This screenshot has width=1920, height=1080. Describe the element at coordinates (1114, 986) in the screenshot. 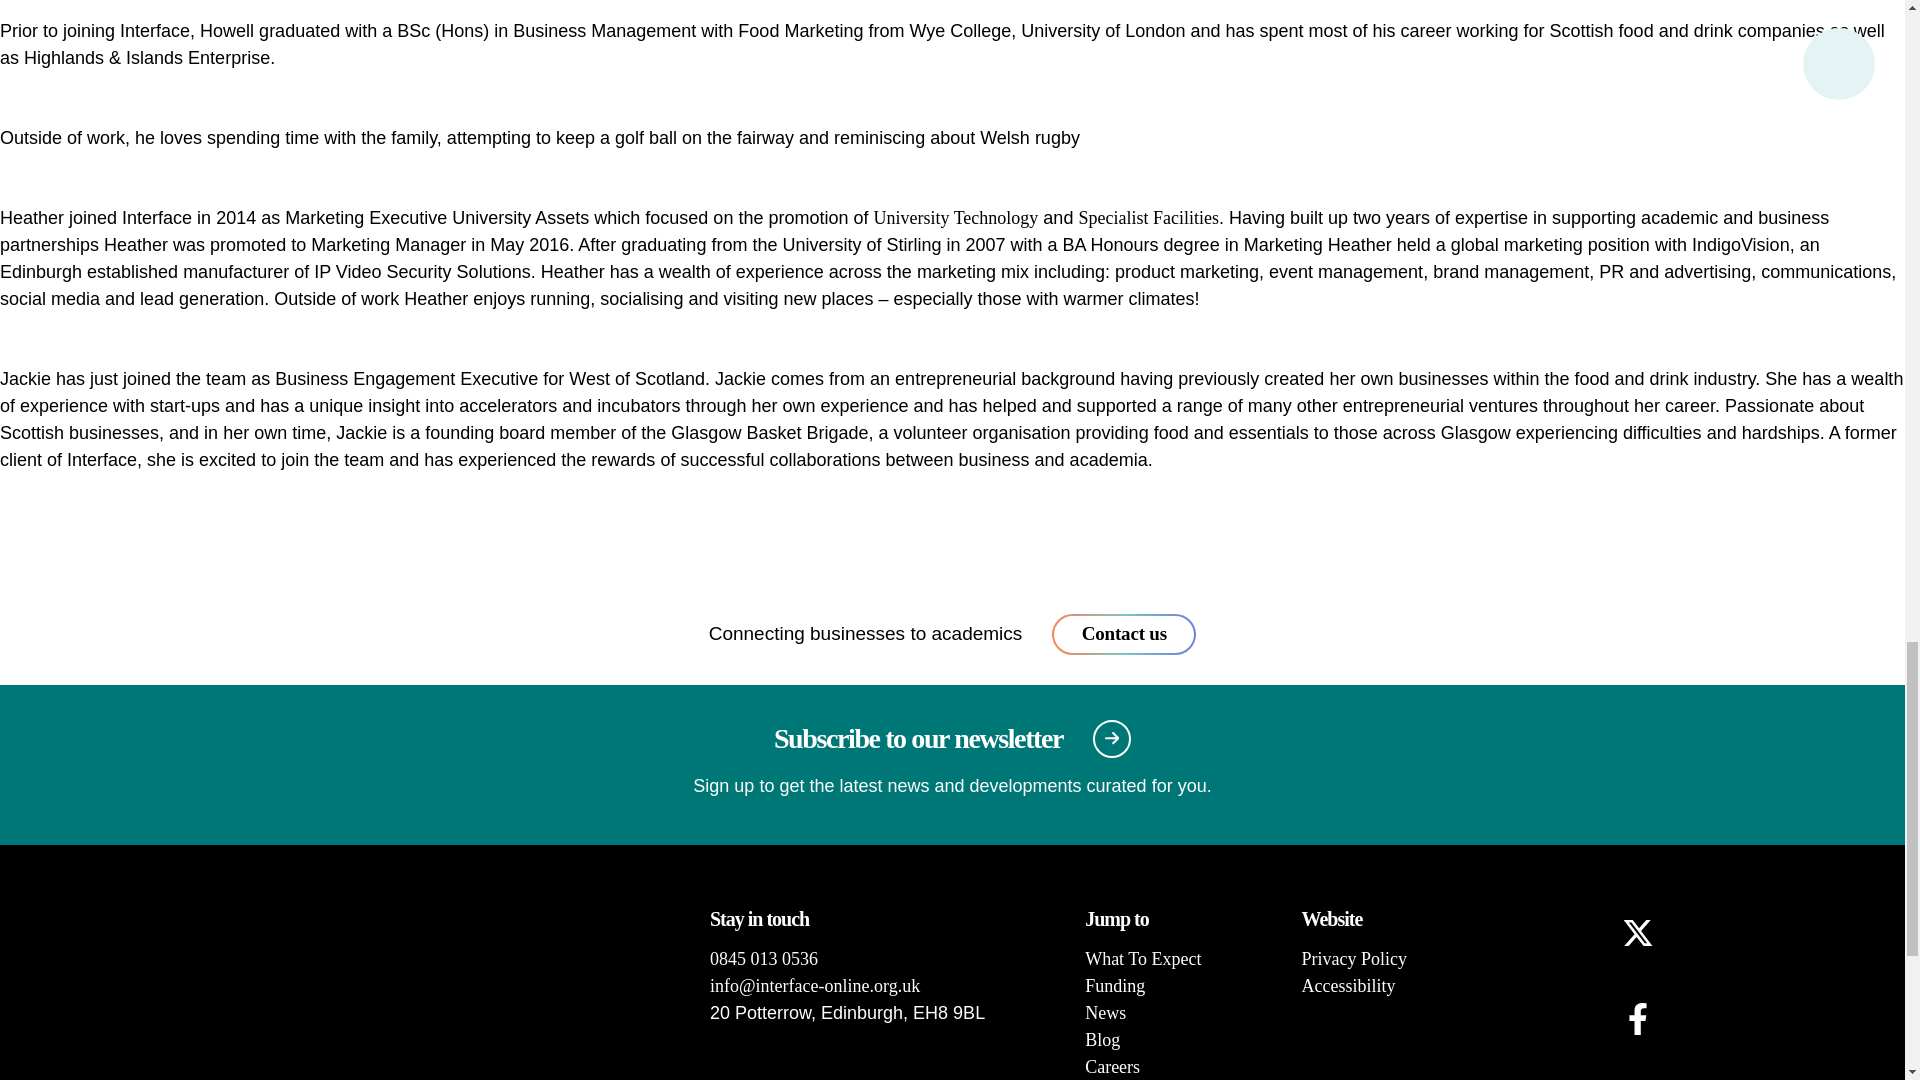

I see `Funding` at that location.